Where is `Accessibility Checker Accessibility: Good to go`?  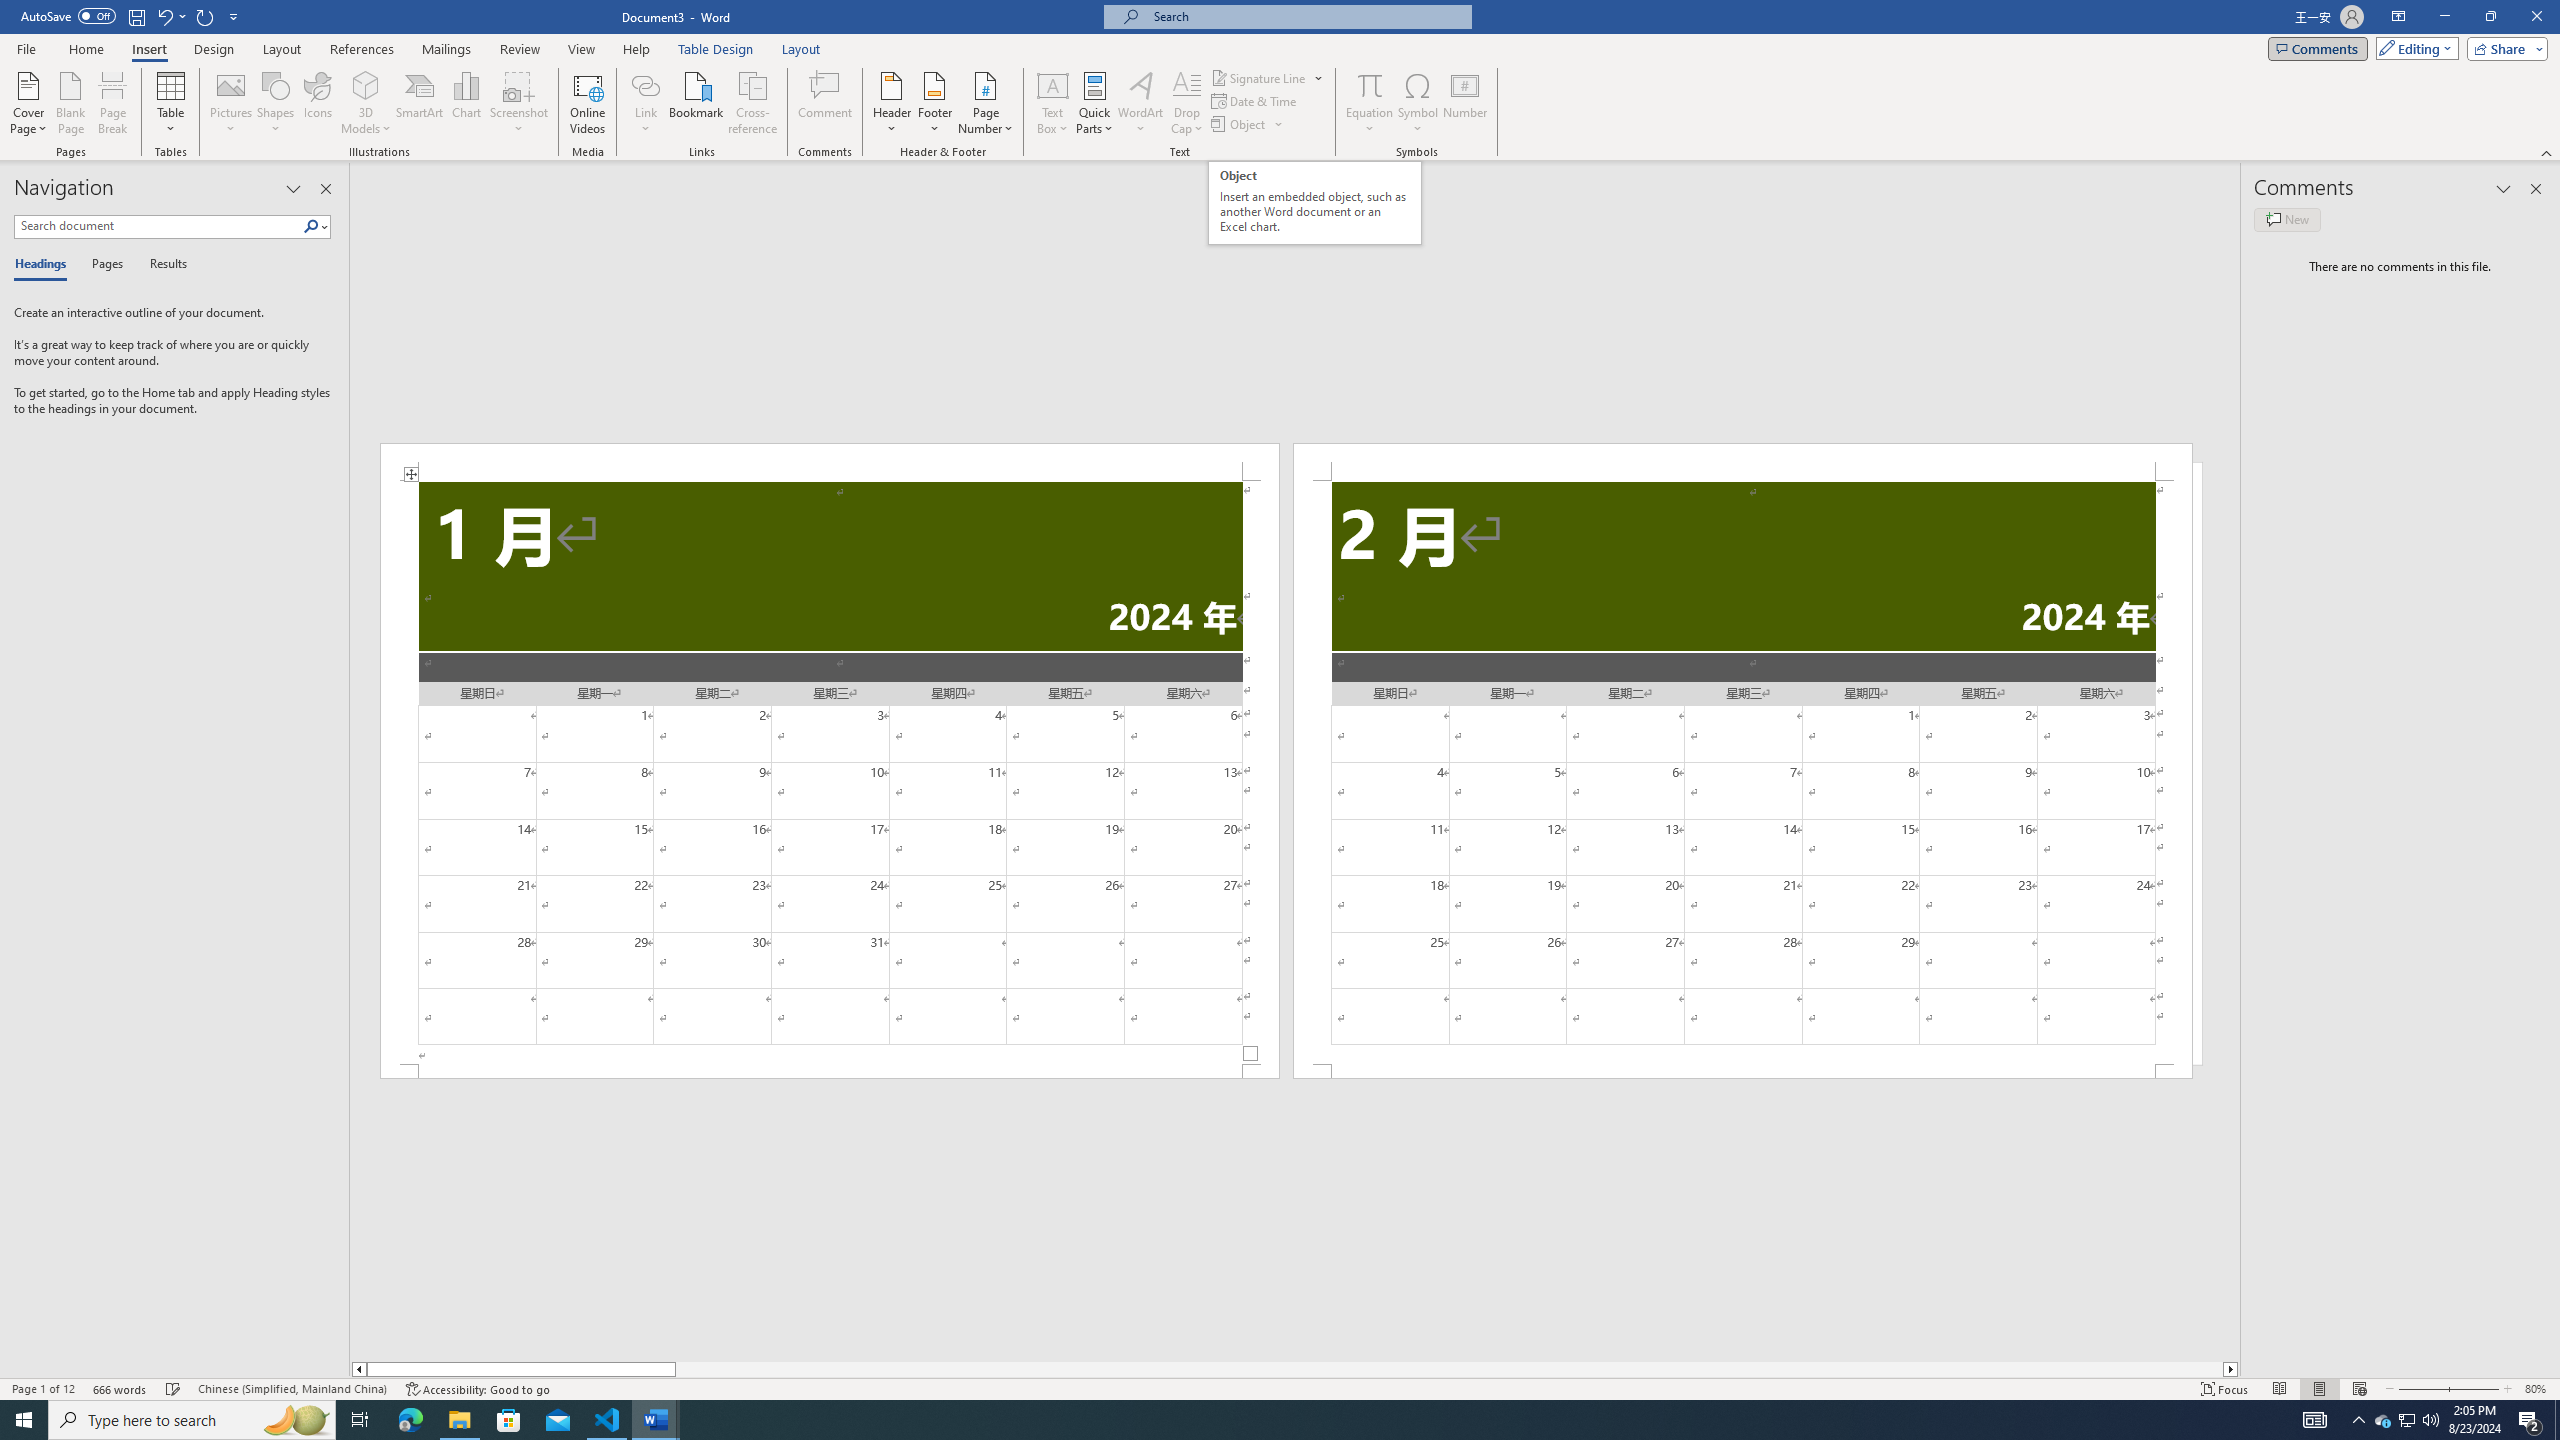 Accessibility Checker Accessibility: Good to go is located at coordinates (477, 1389).